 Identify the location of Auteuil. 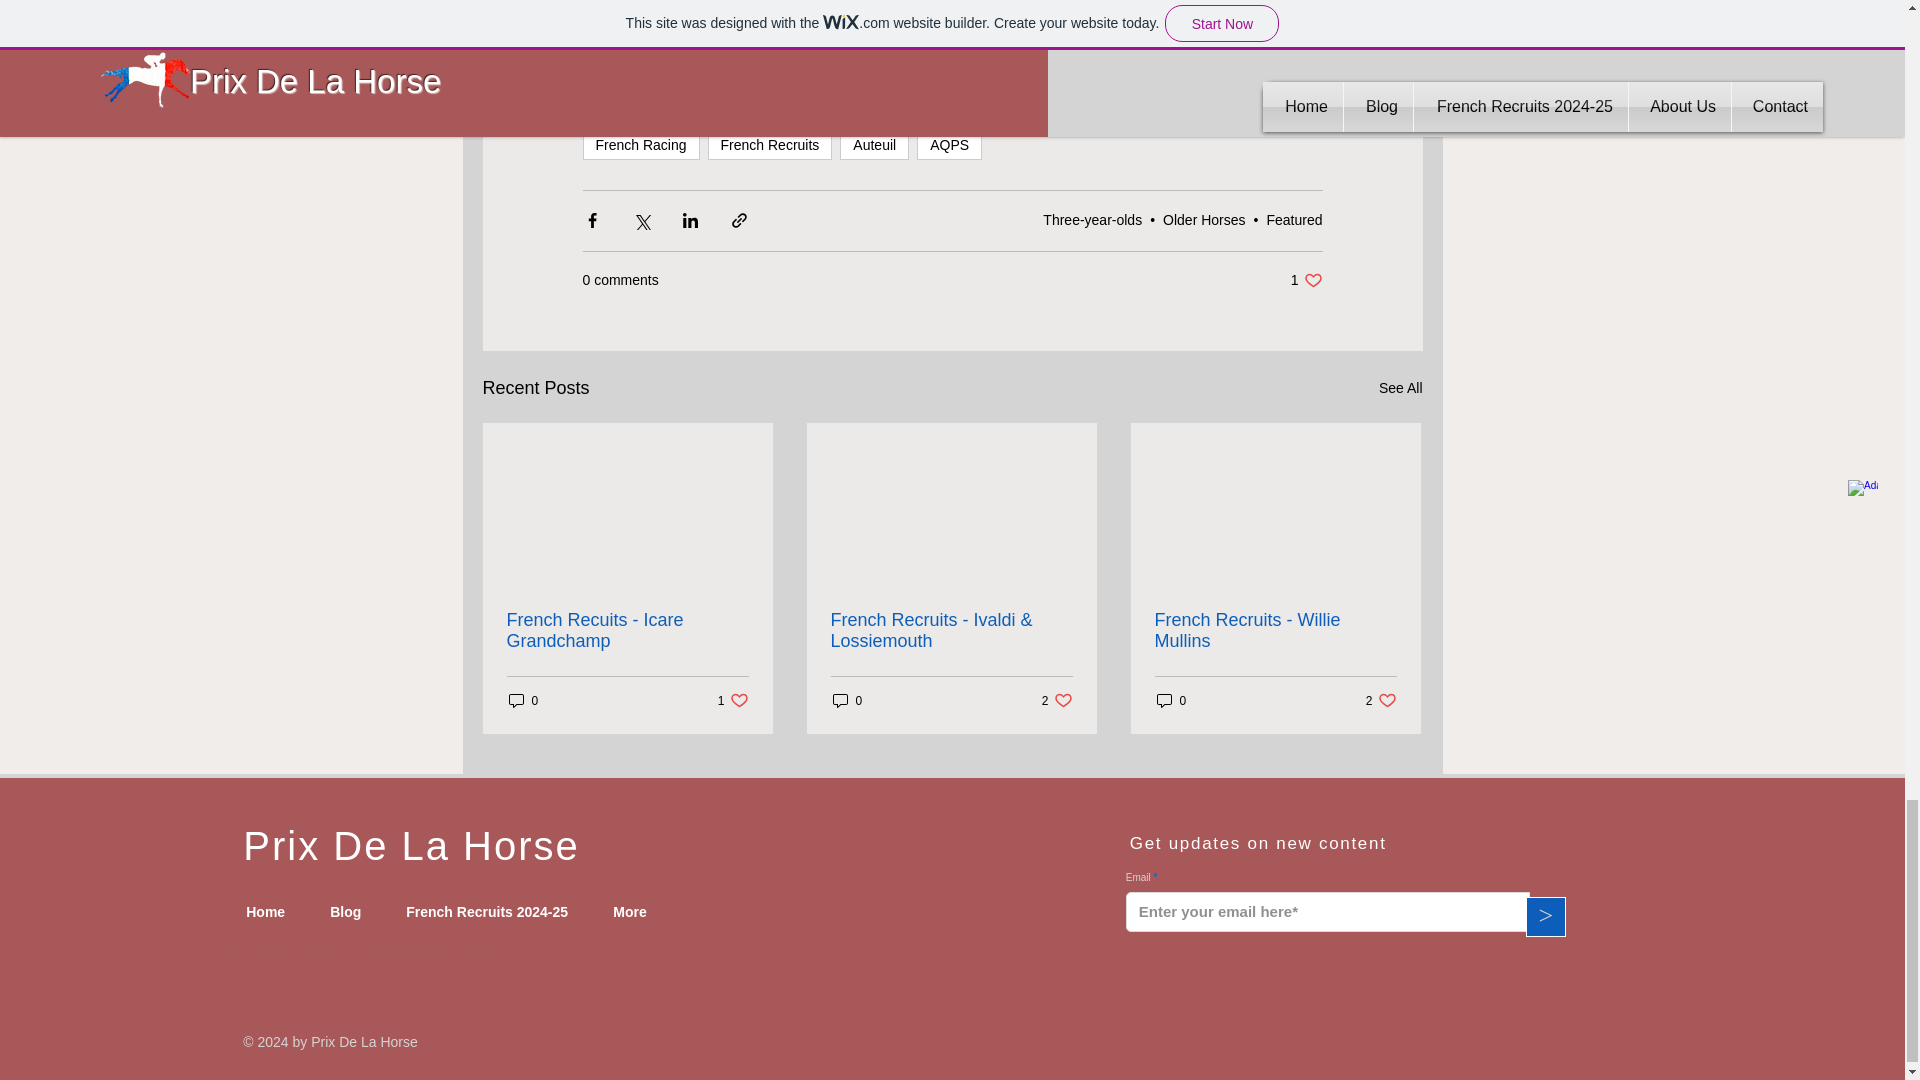
(1306, 280).